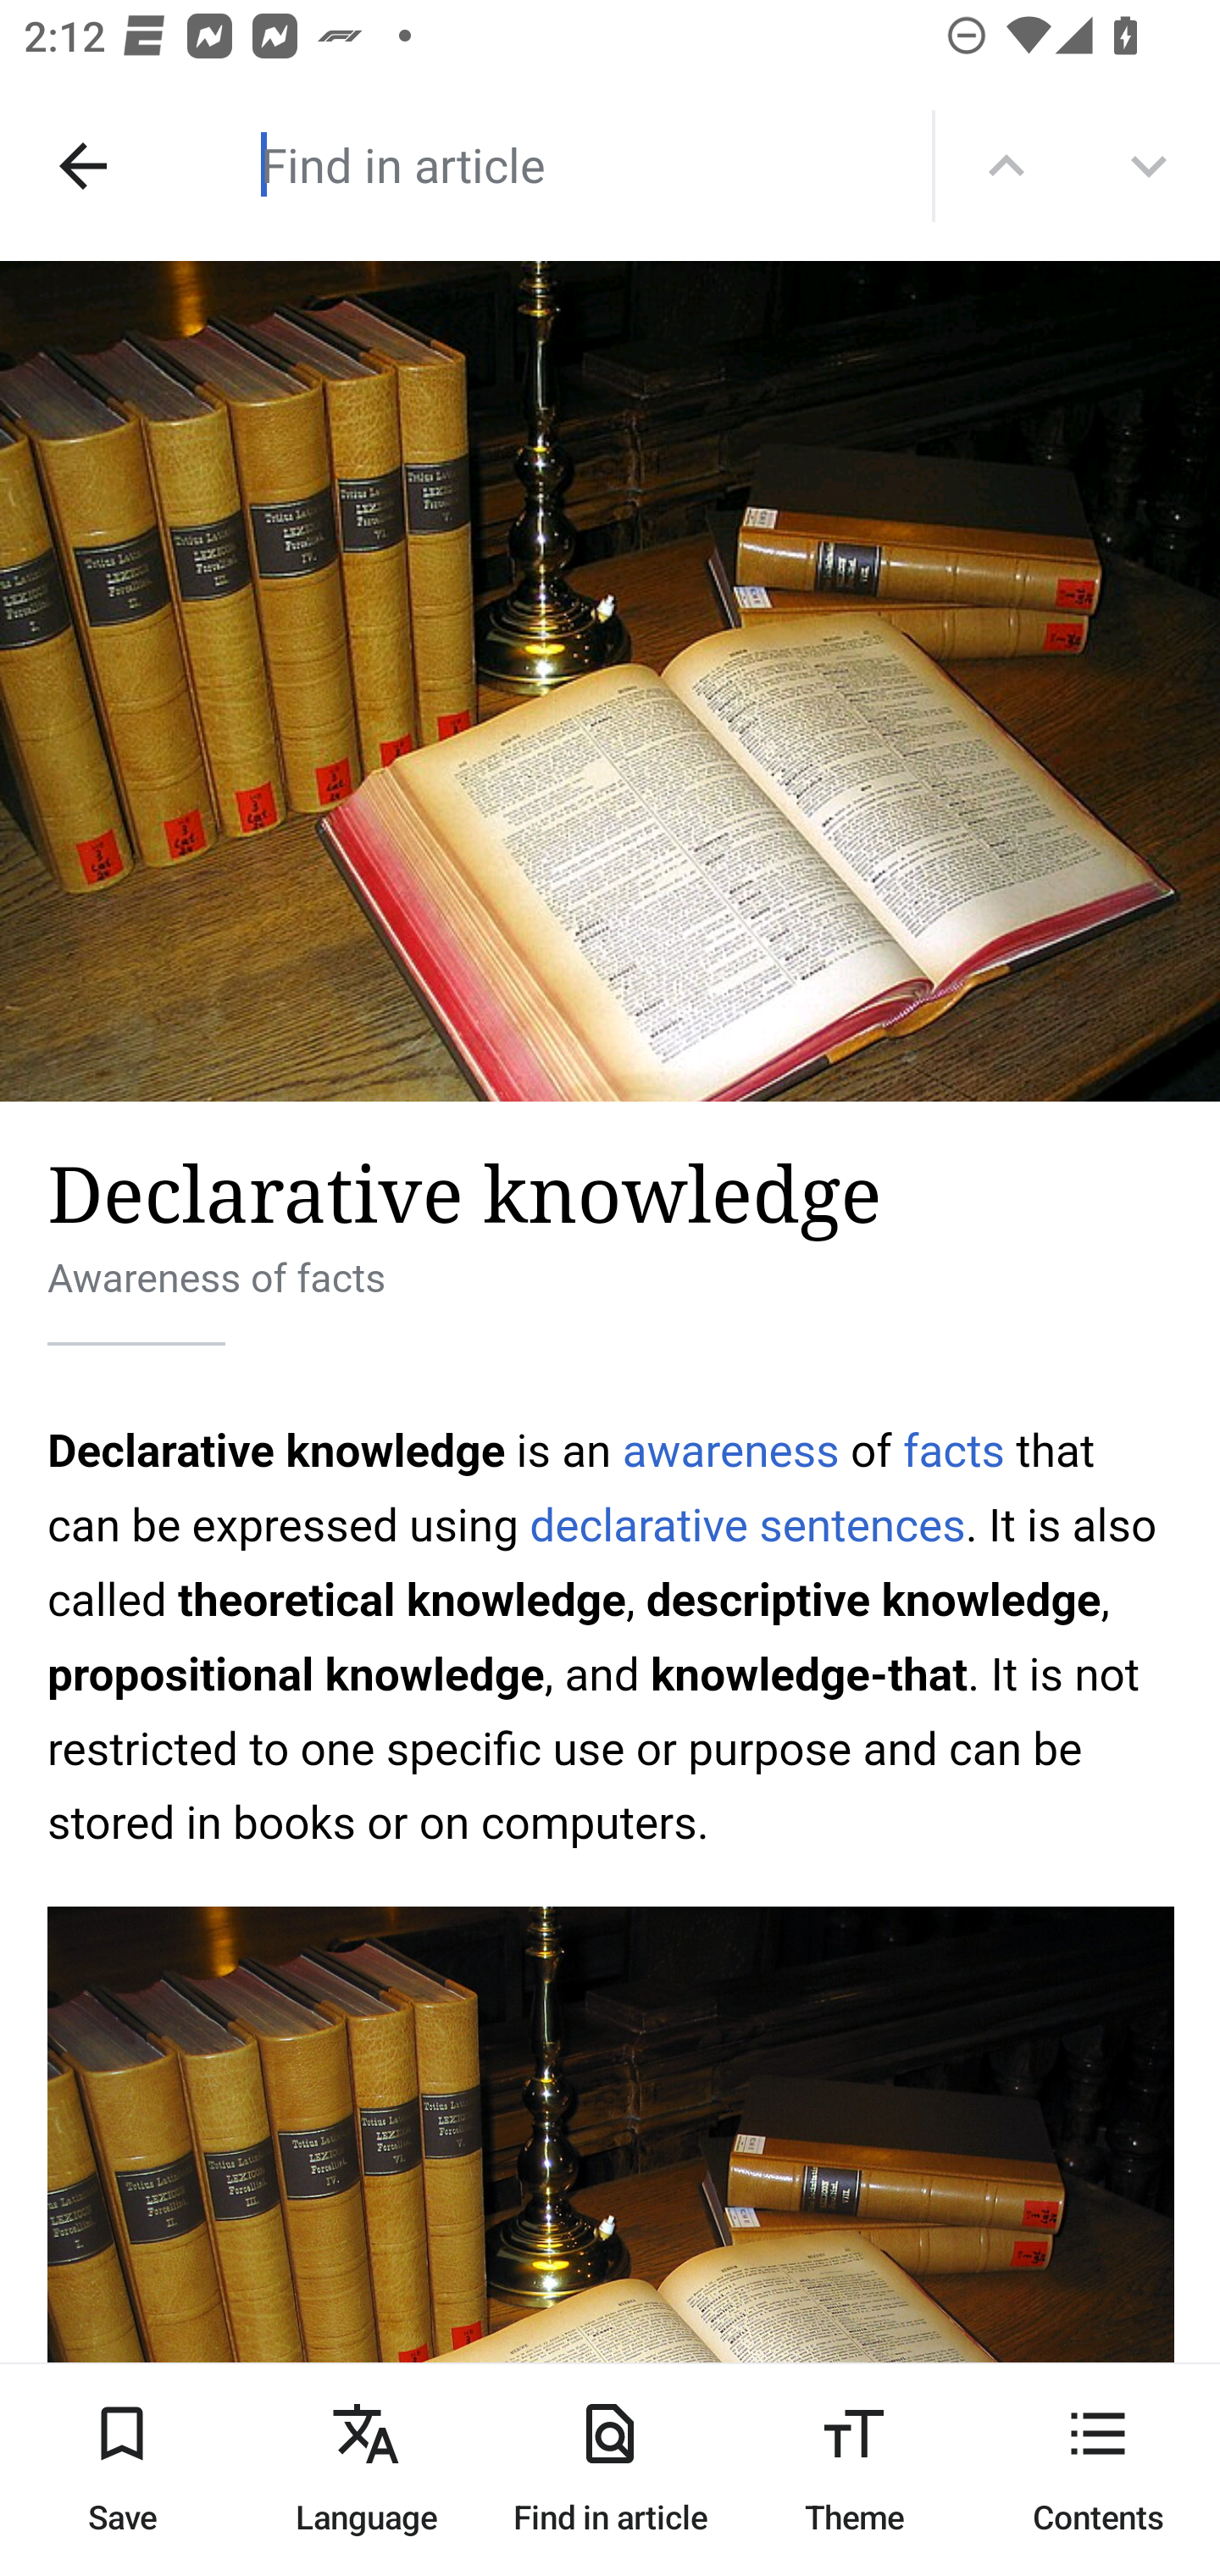 Image resolution: width=1220 pixels, height=2576 pixels. Describe the element at coordinates (549, 164) in the screenshot. I see `Find in article` at that location.